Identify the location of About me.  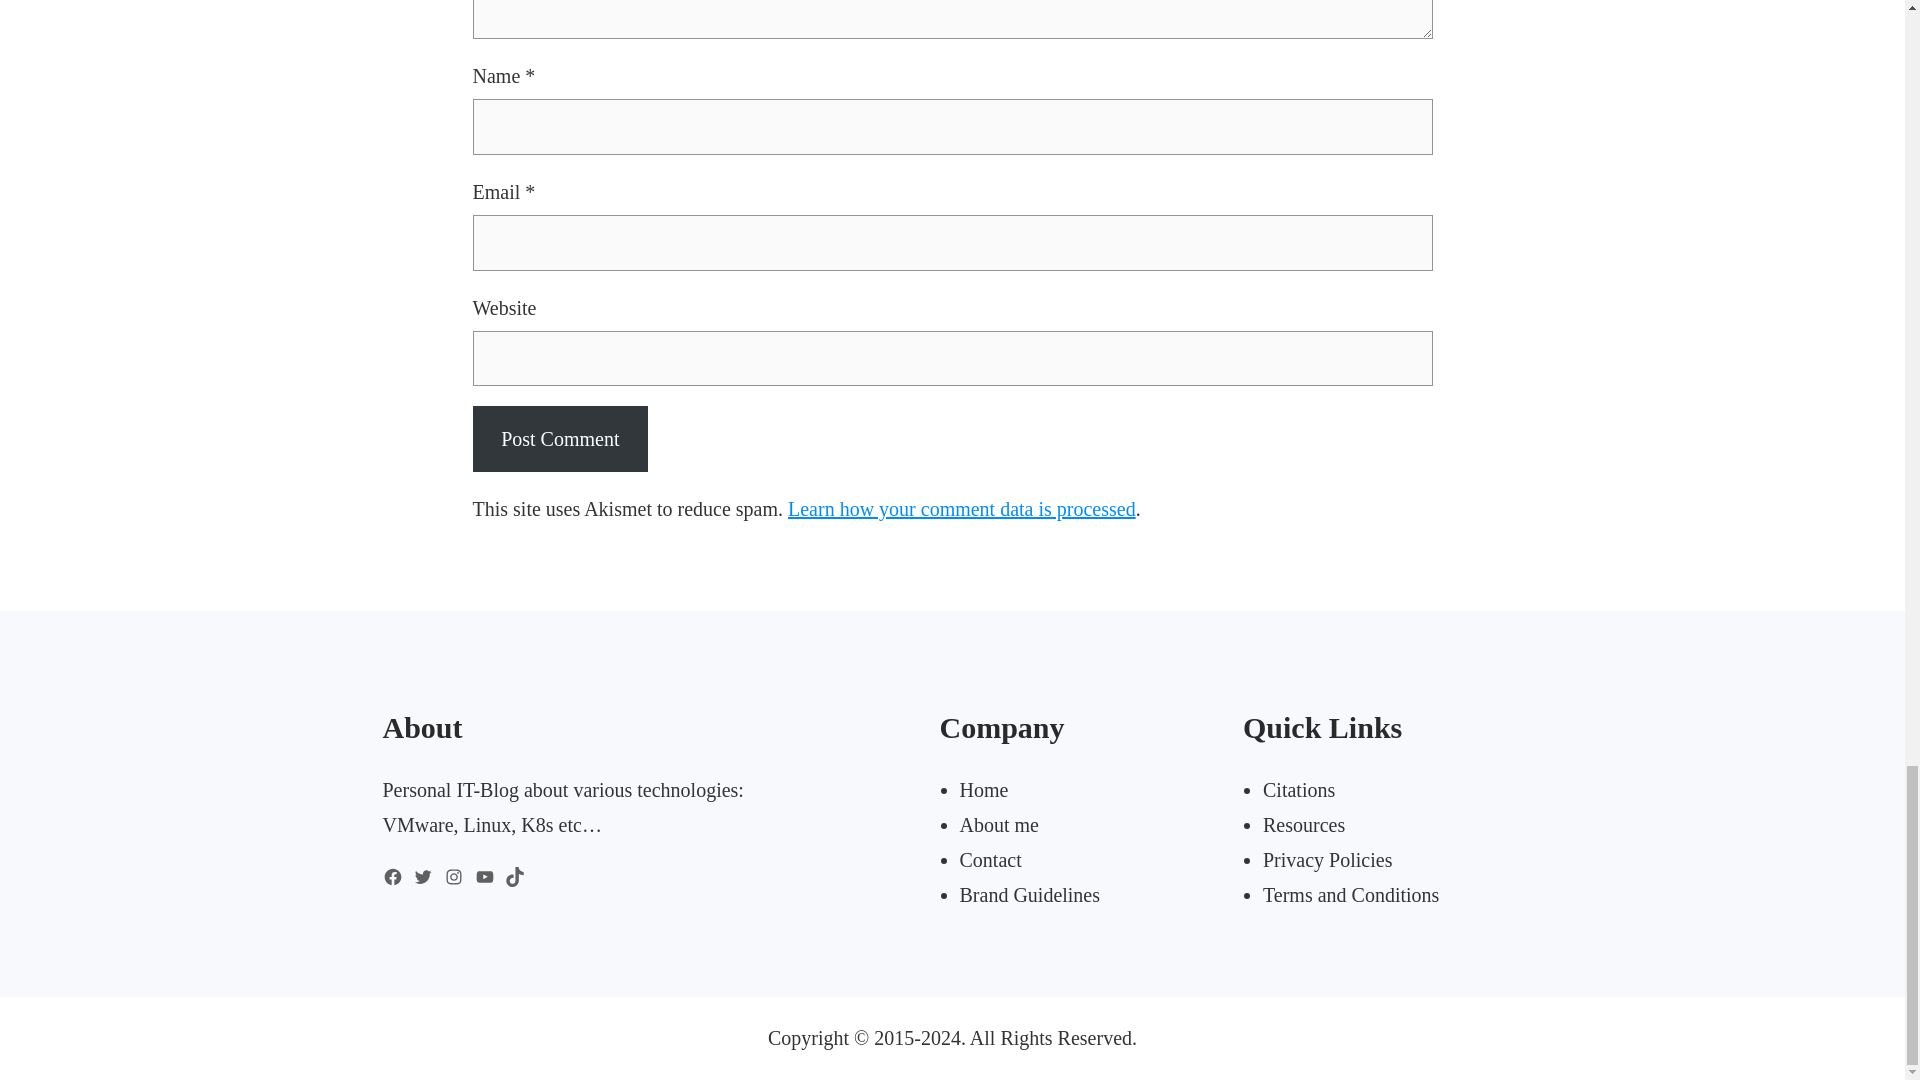
(999, 824).